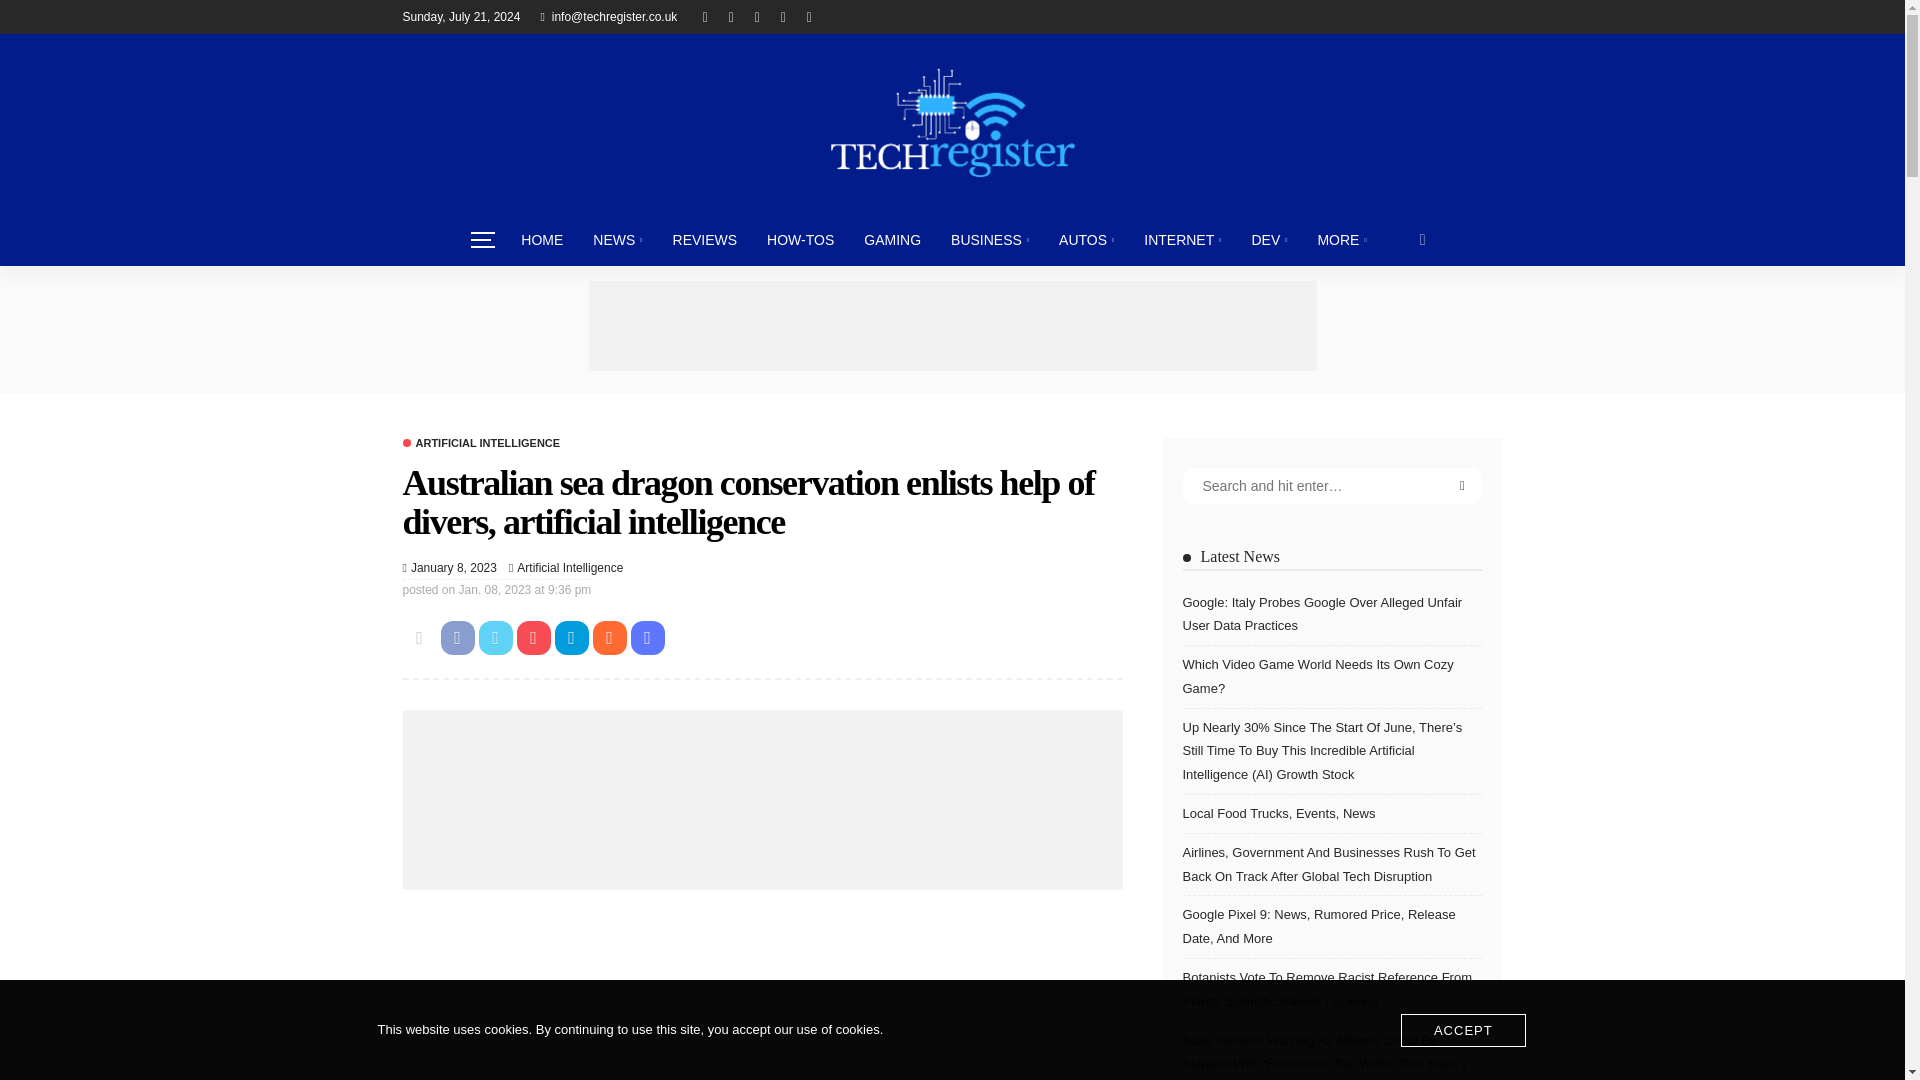  Describe the element at coordinates (951, 326) in the screenshot. I see `Advertisement` at that location.